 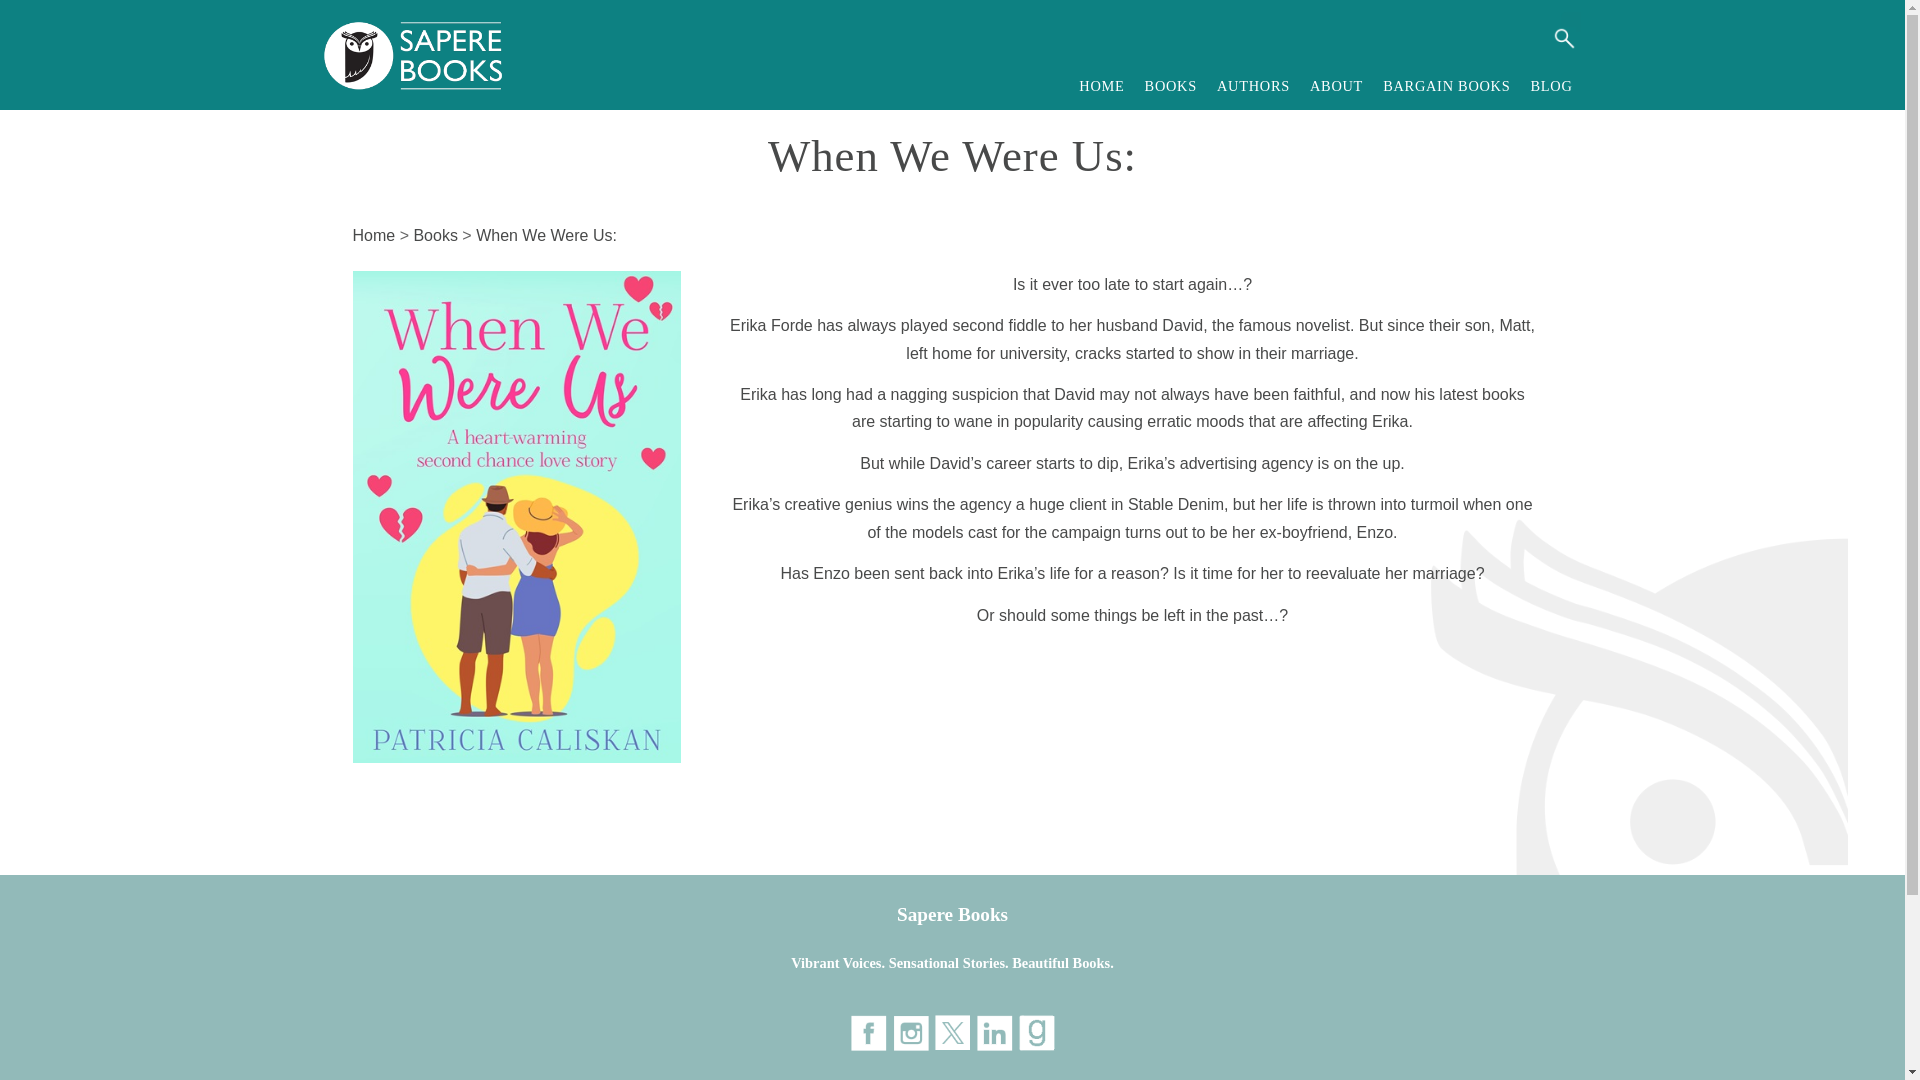 I want to click on Books, so click(x=434, y=235).